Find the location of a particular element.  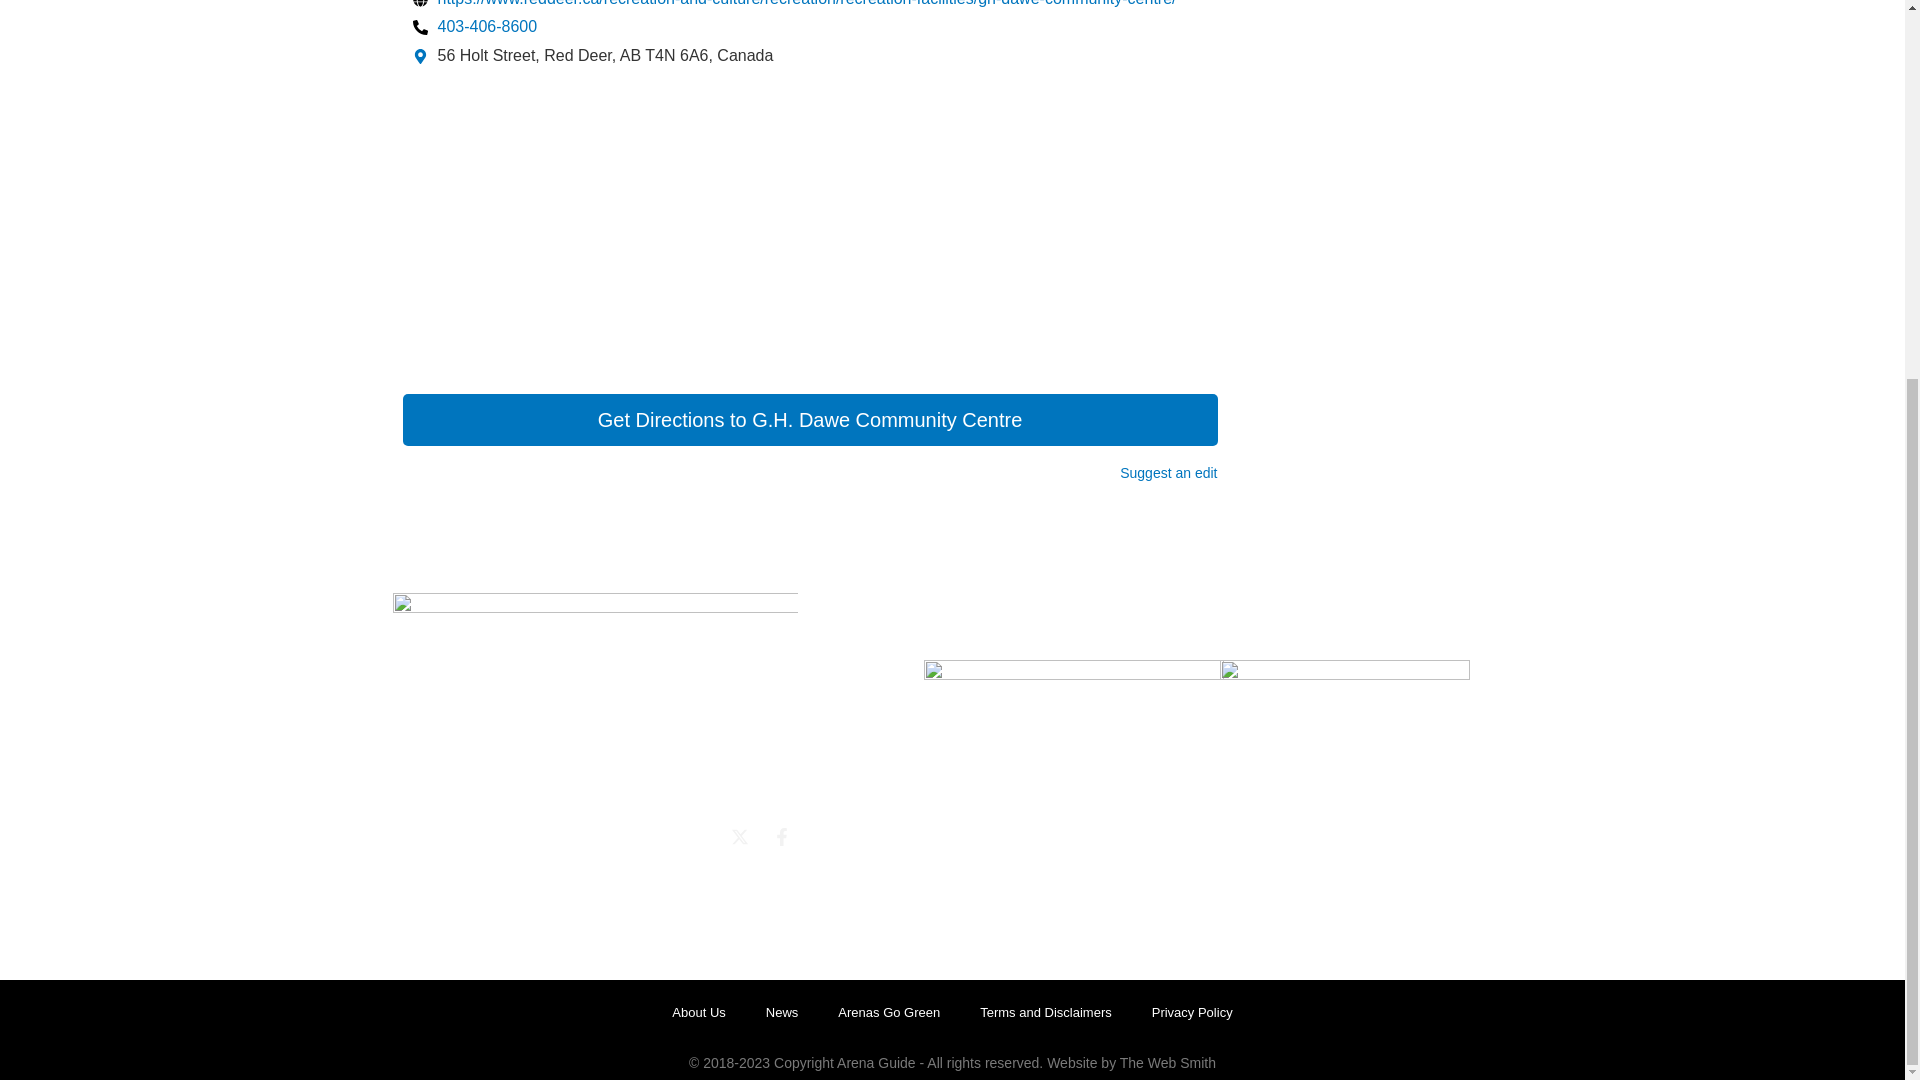

News is located at coordinates (782, 1012).